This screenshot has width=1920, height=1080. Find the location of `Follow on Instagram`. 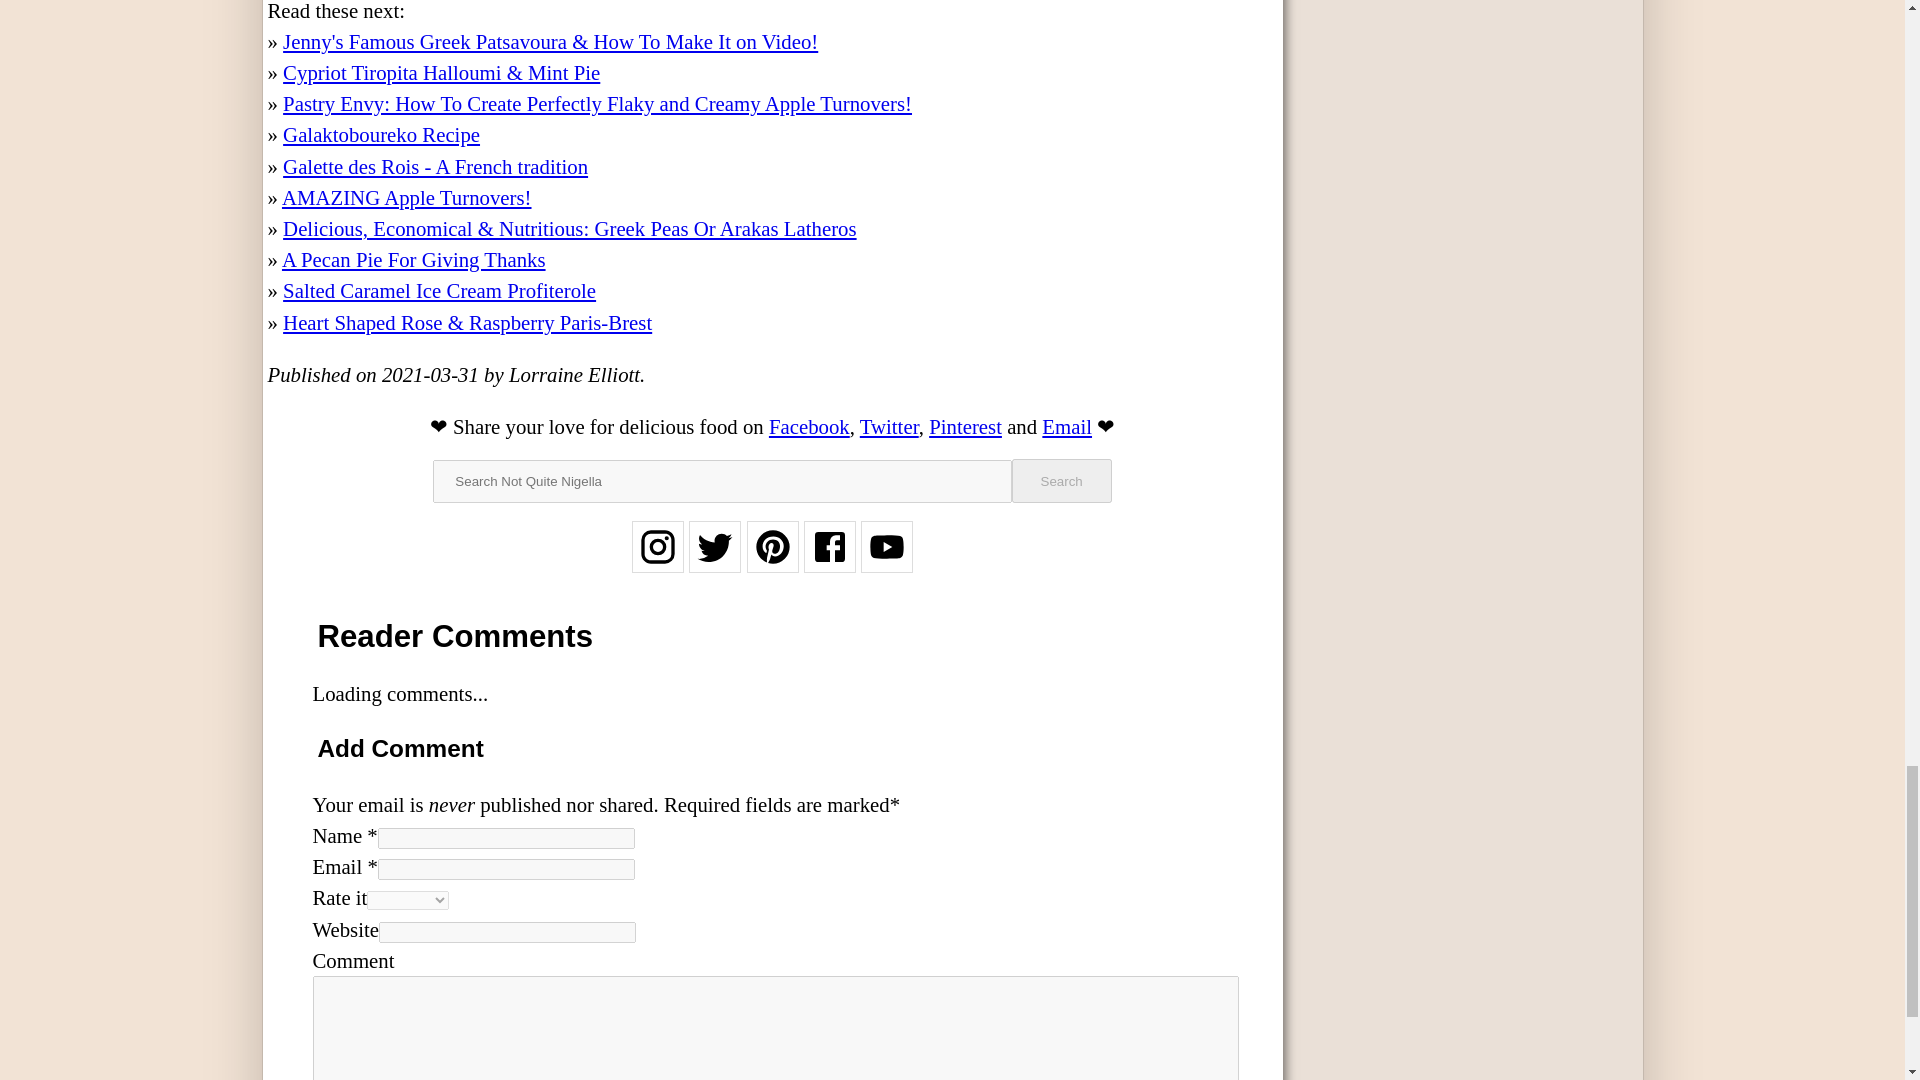

Follow on Instagram is located at coordinates (657, 559).